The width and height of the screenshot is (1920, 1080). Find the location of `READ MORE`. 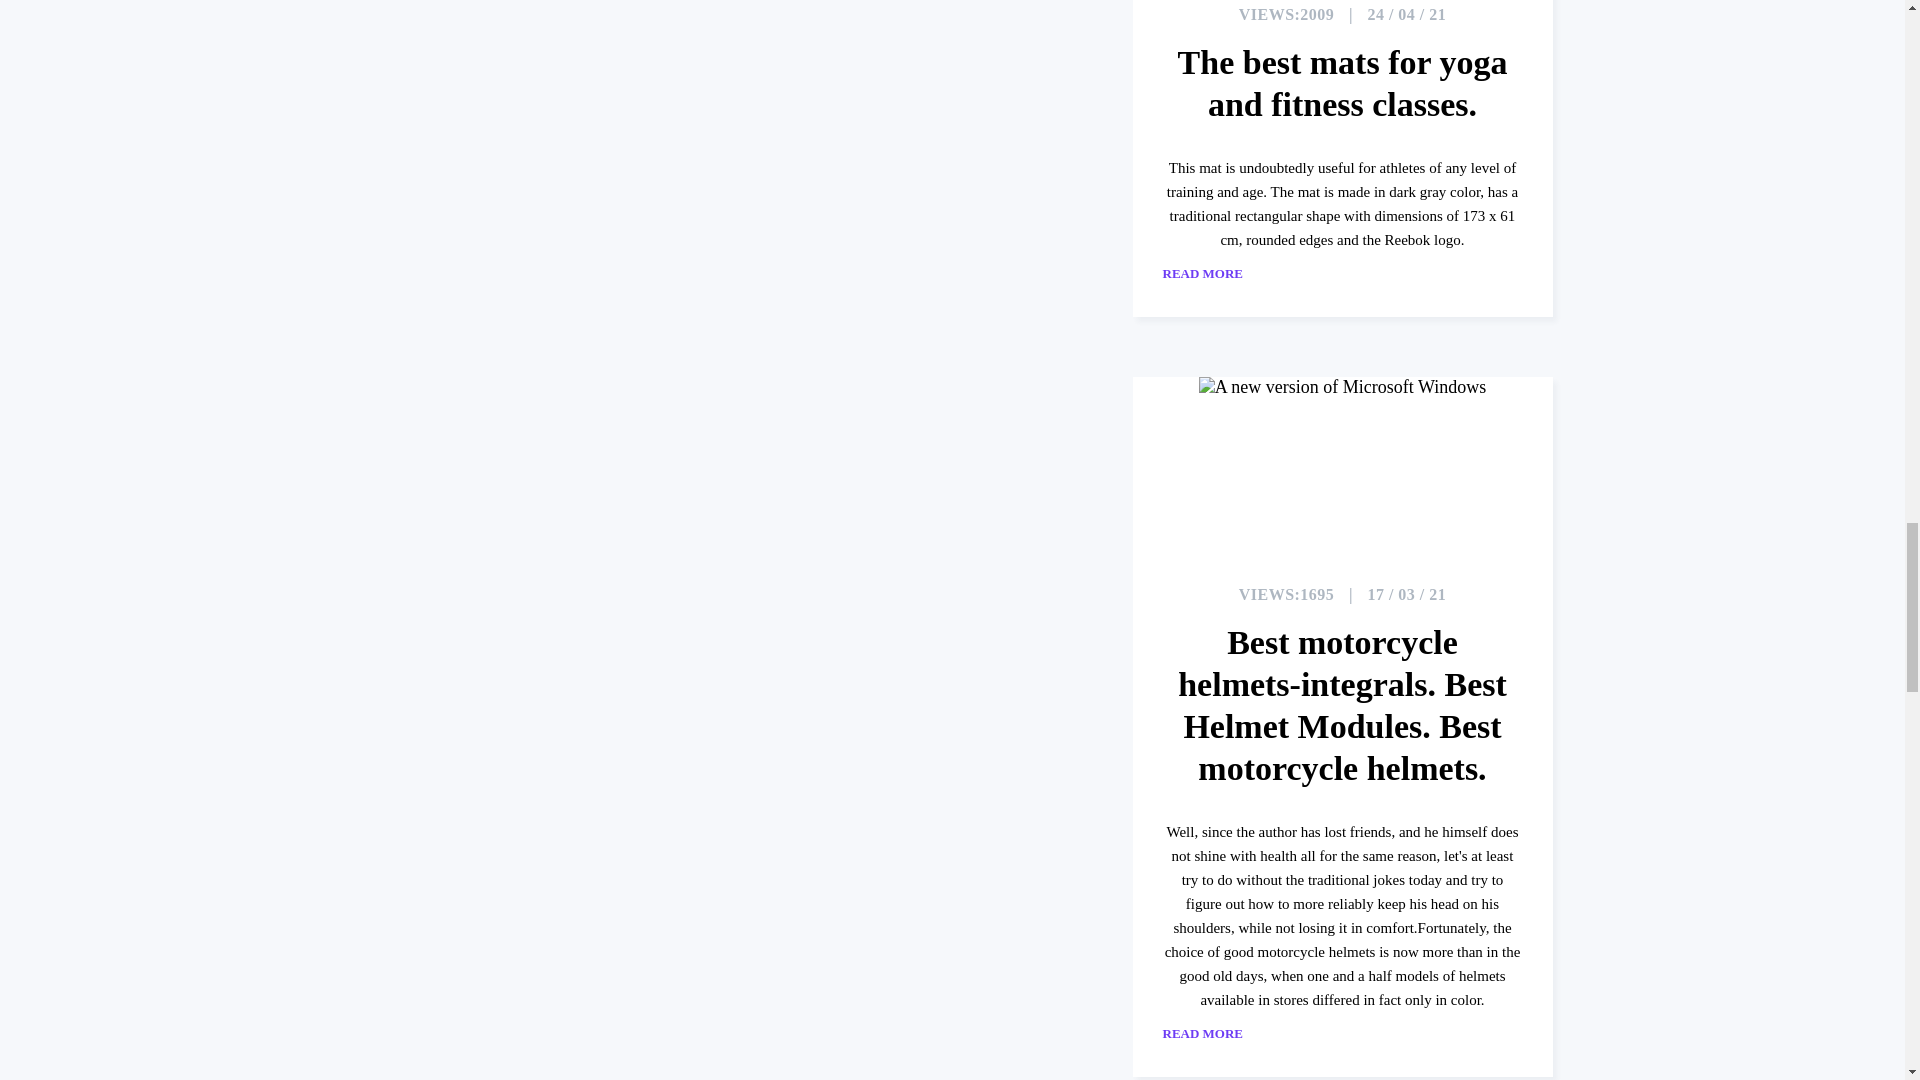

READ MORE is located at coordinates (1224, 273).